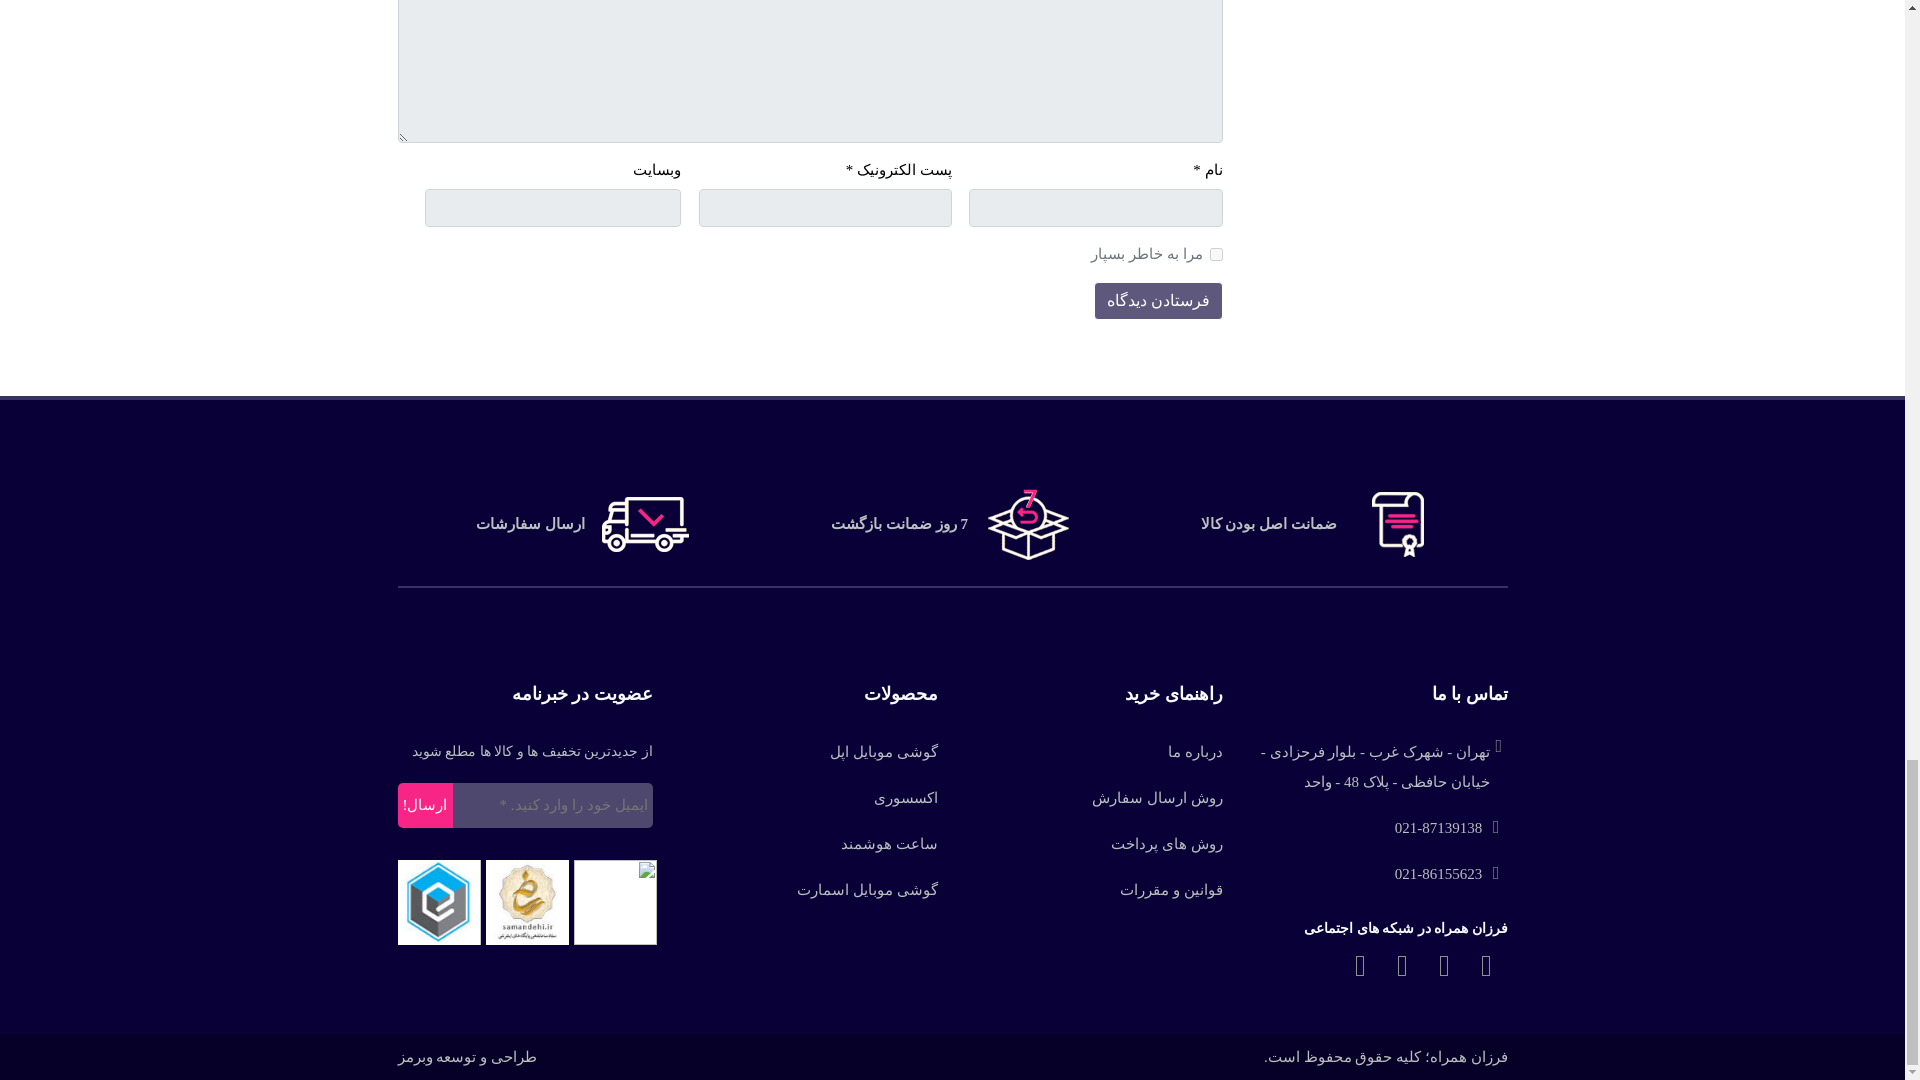 The image size is (1920, 1080). I want to click on phone, so click(1451, 873).